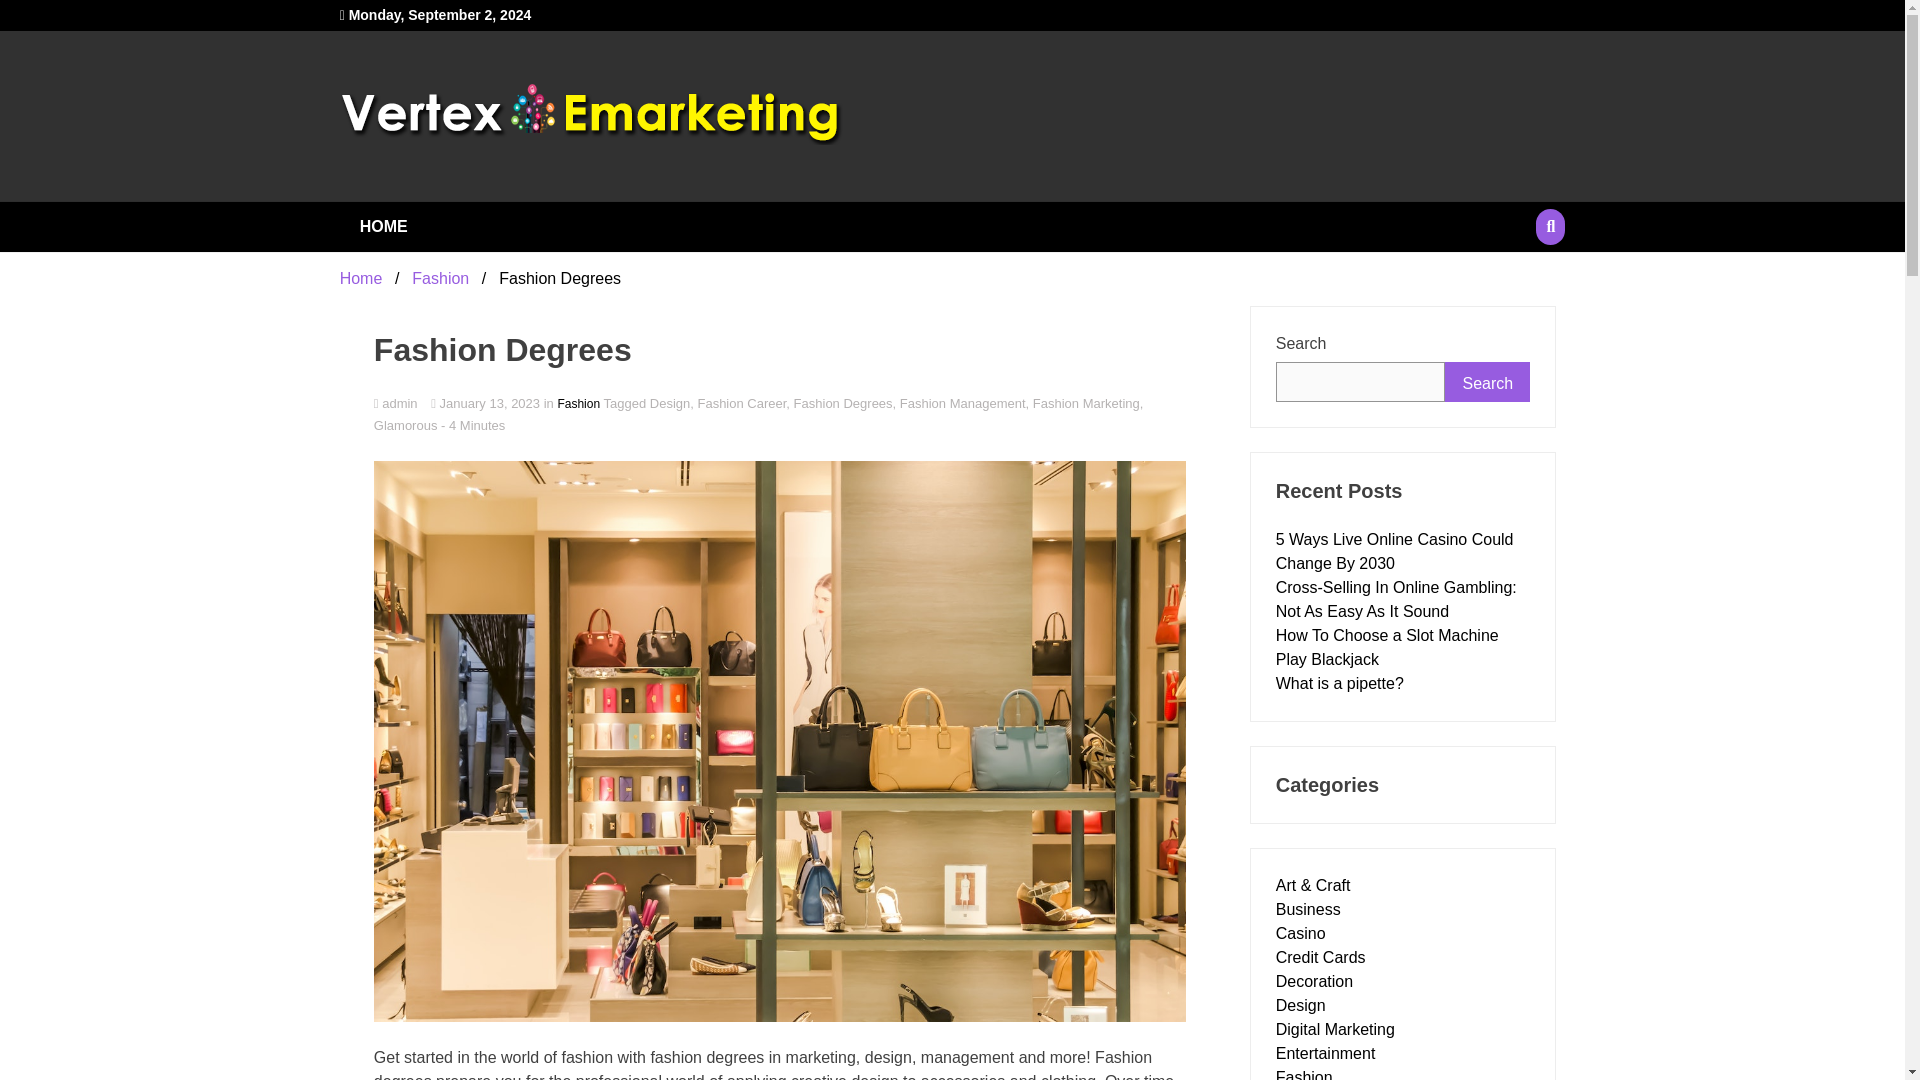  Describe the element at coordinates (1396, 598) in the screenshot. I see `Cross-Selling In Online Gambling: Not As Easy As It Sound` at that location.